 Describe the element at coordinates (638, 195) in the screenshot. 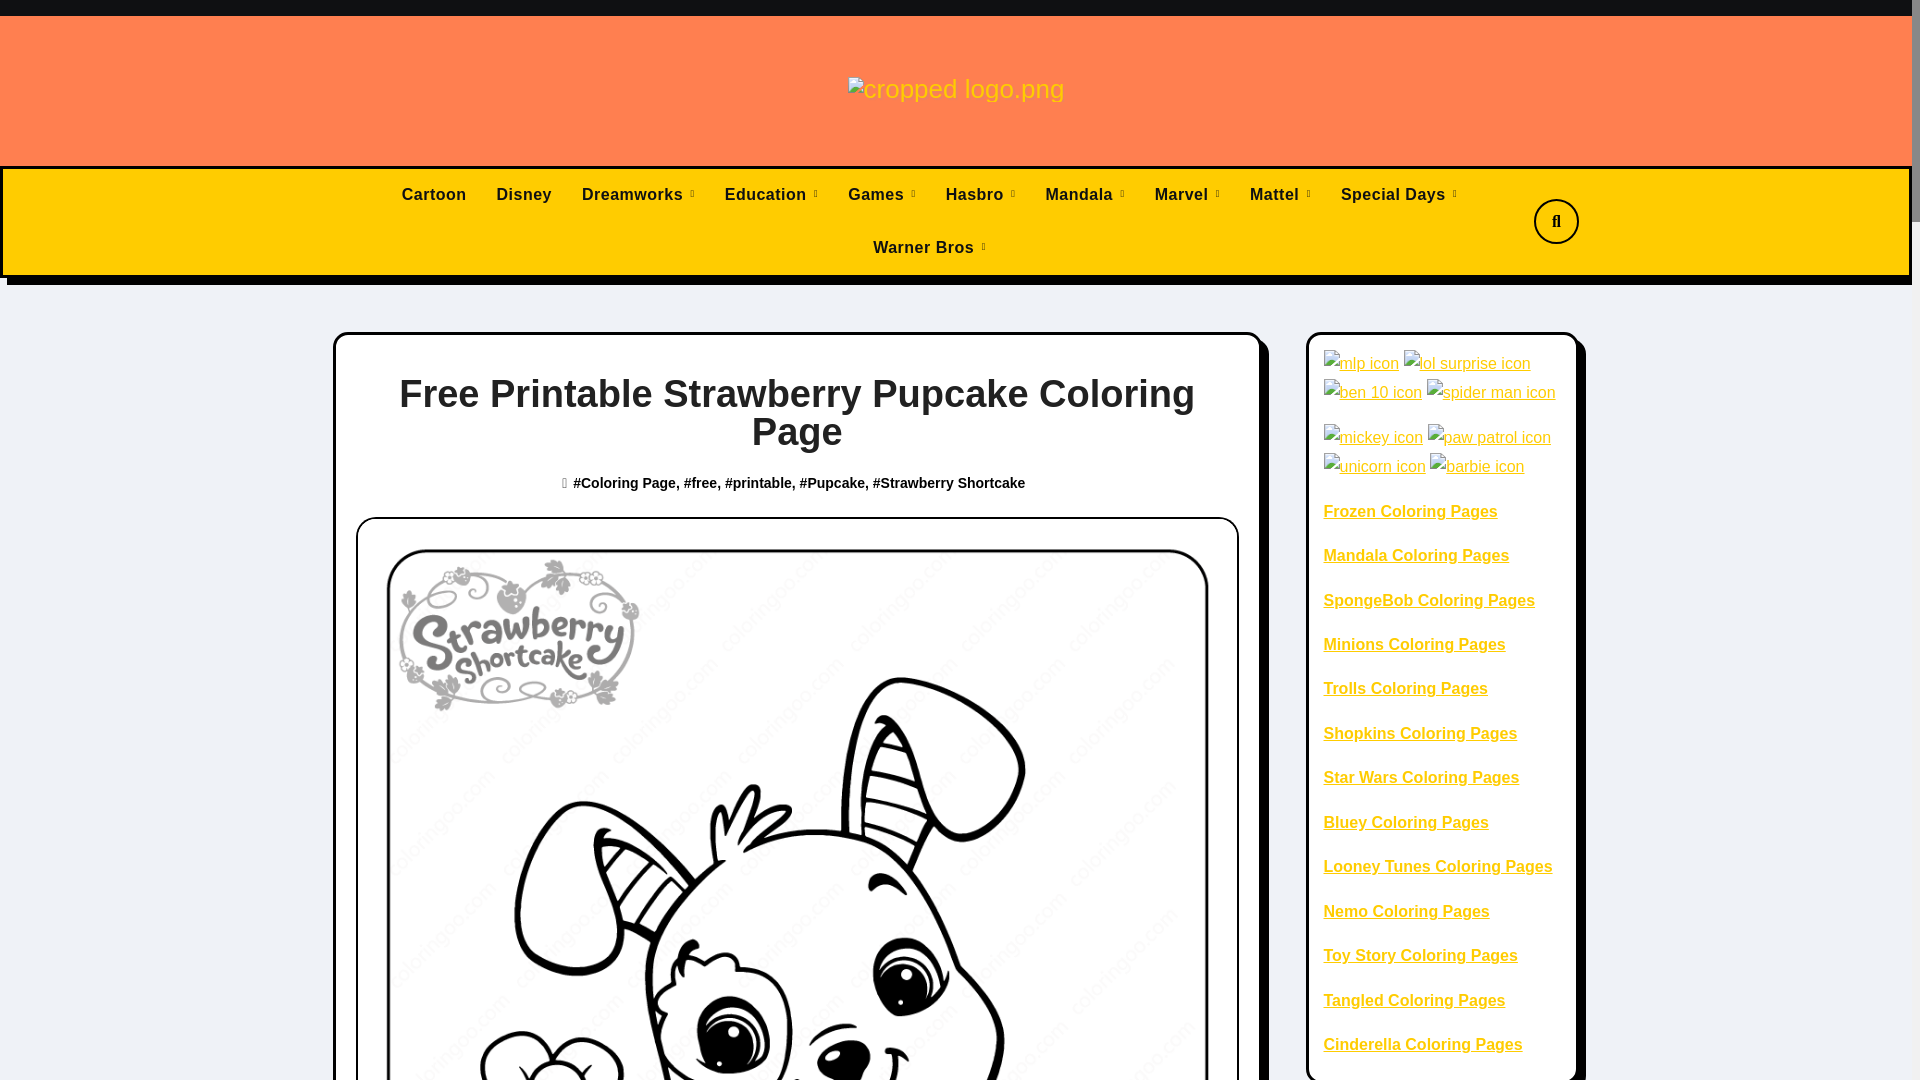

I see `Dreamworks` at that location.